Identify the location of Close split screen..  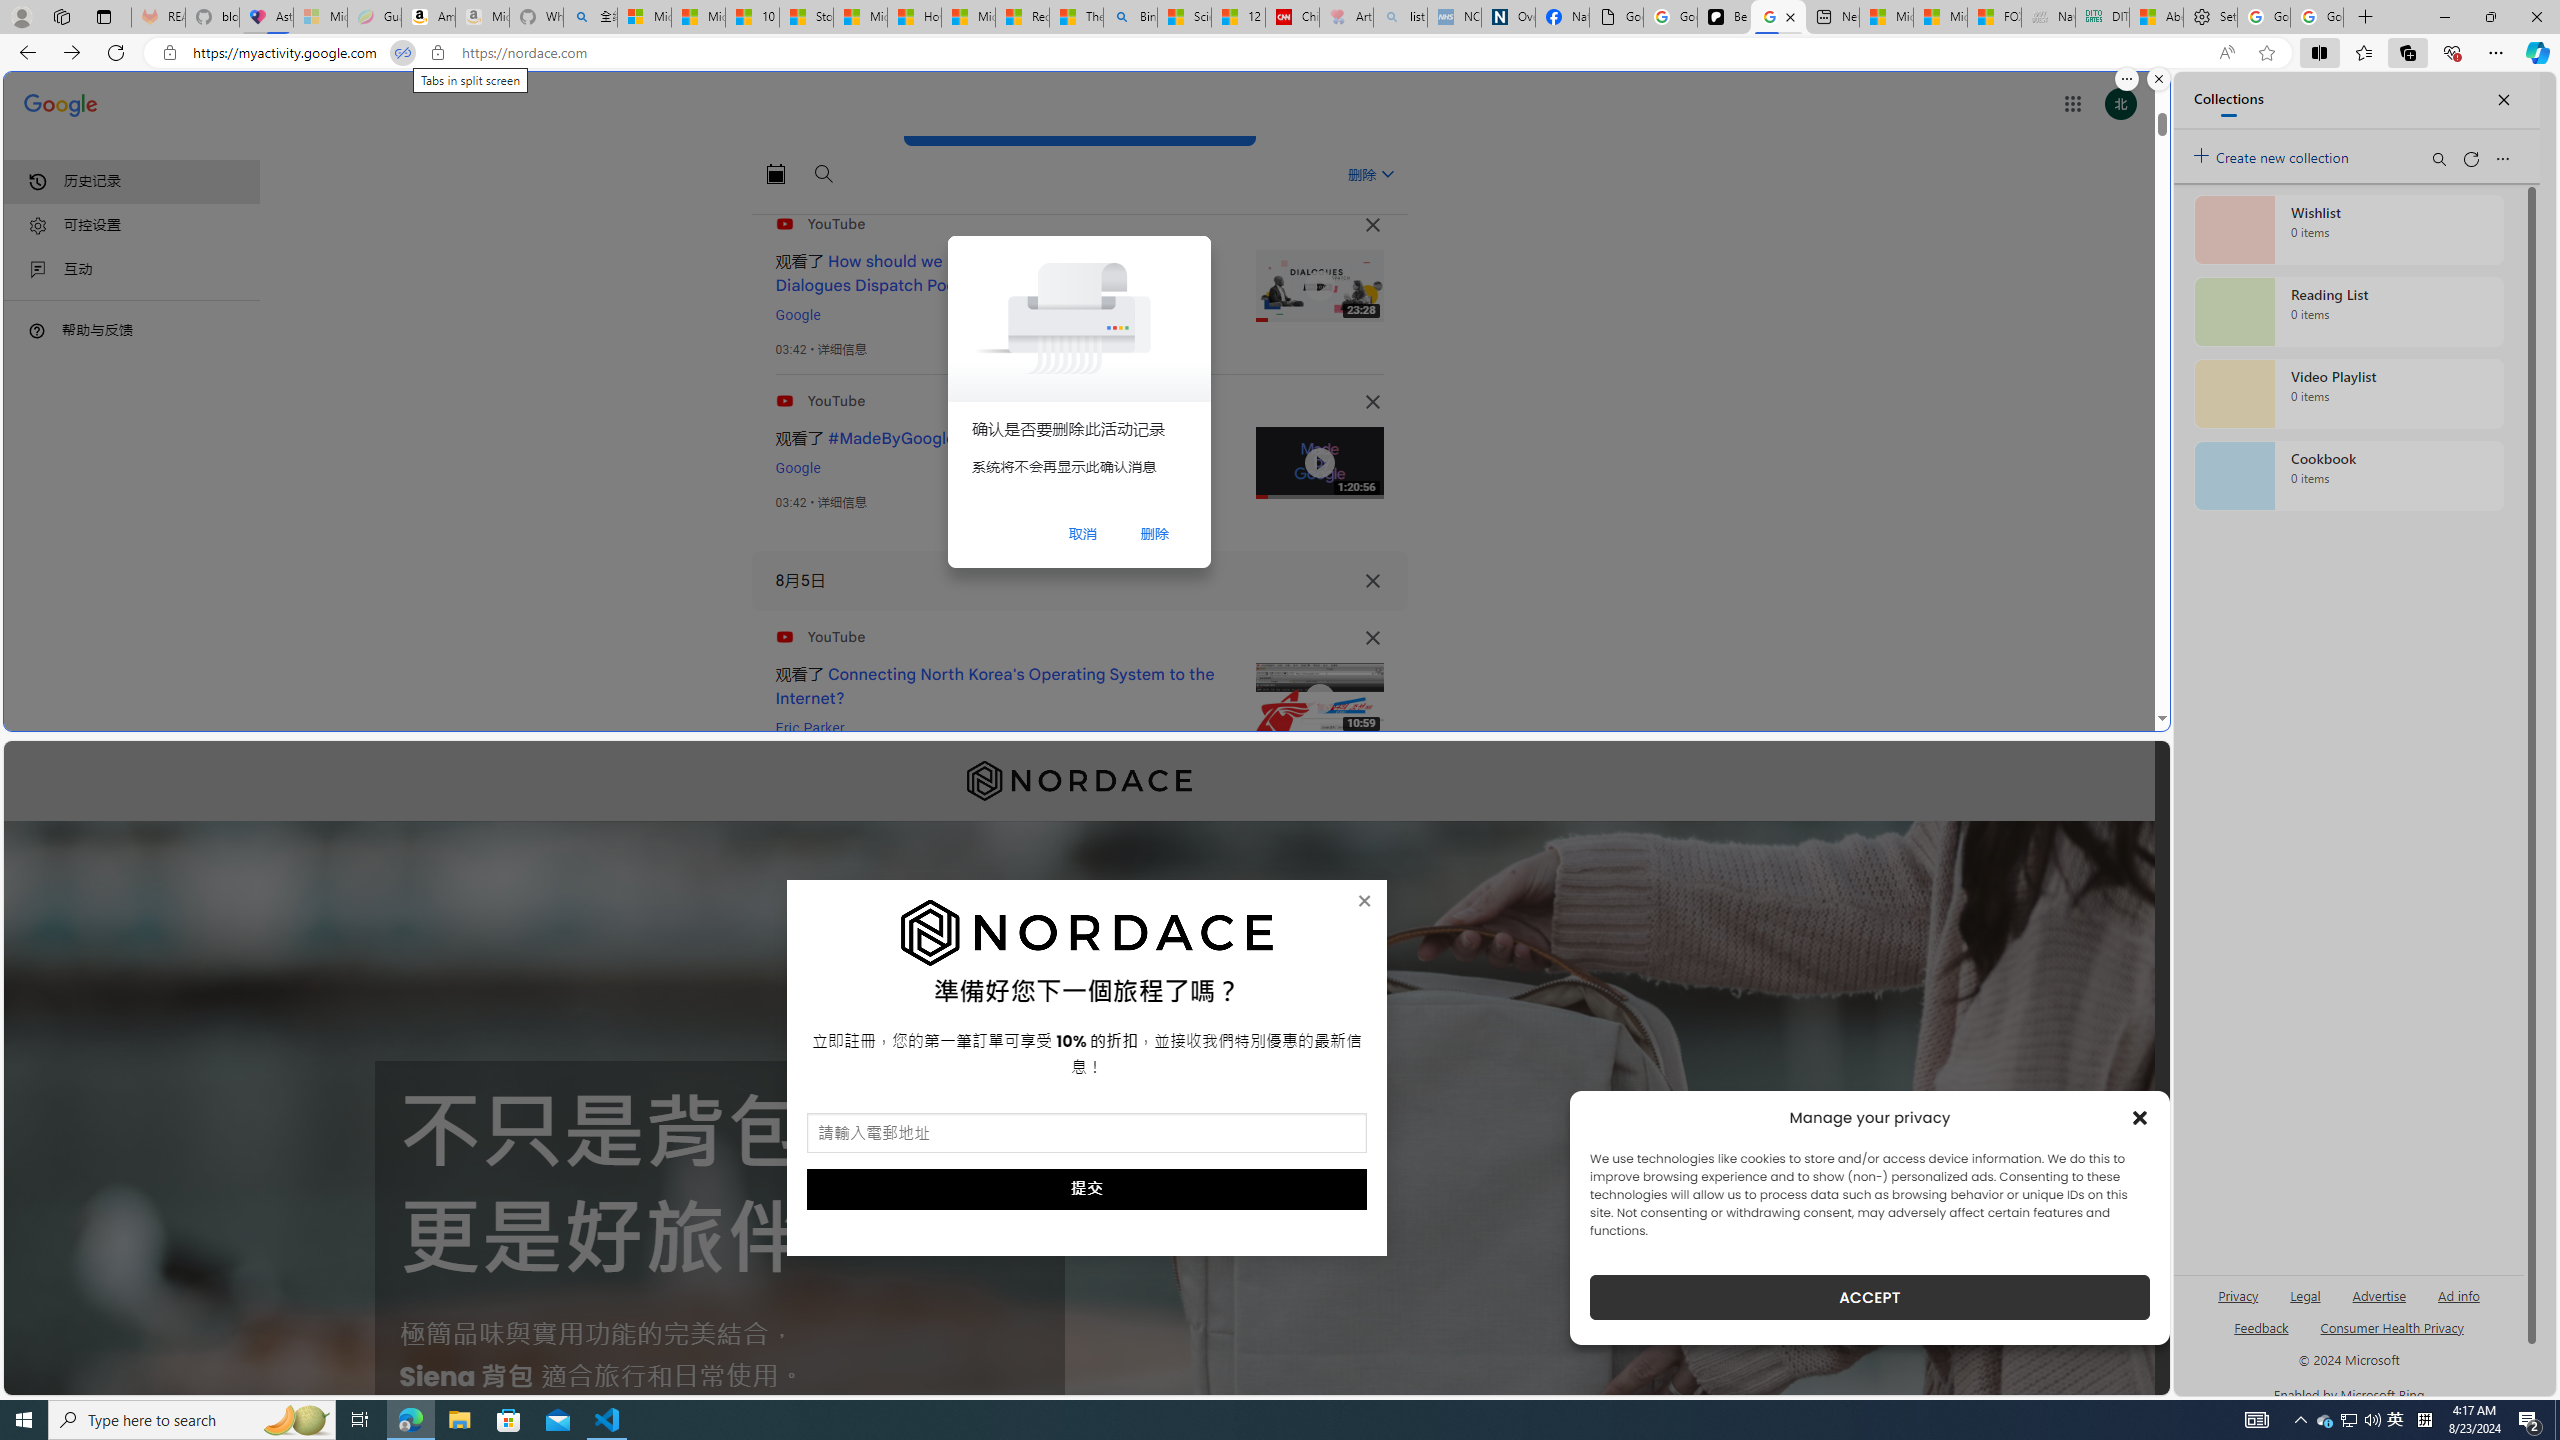
(2159, 79).